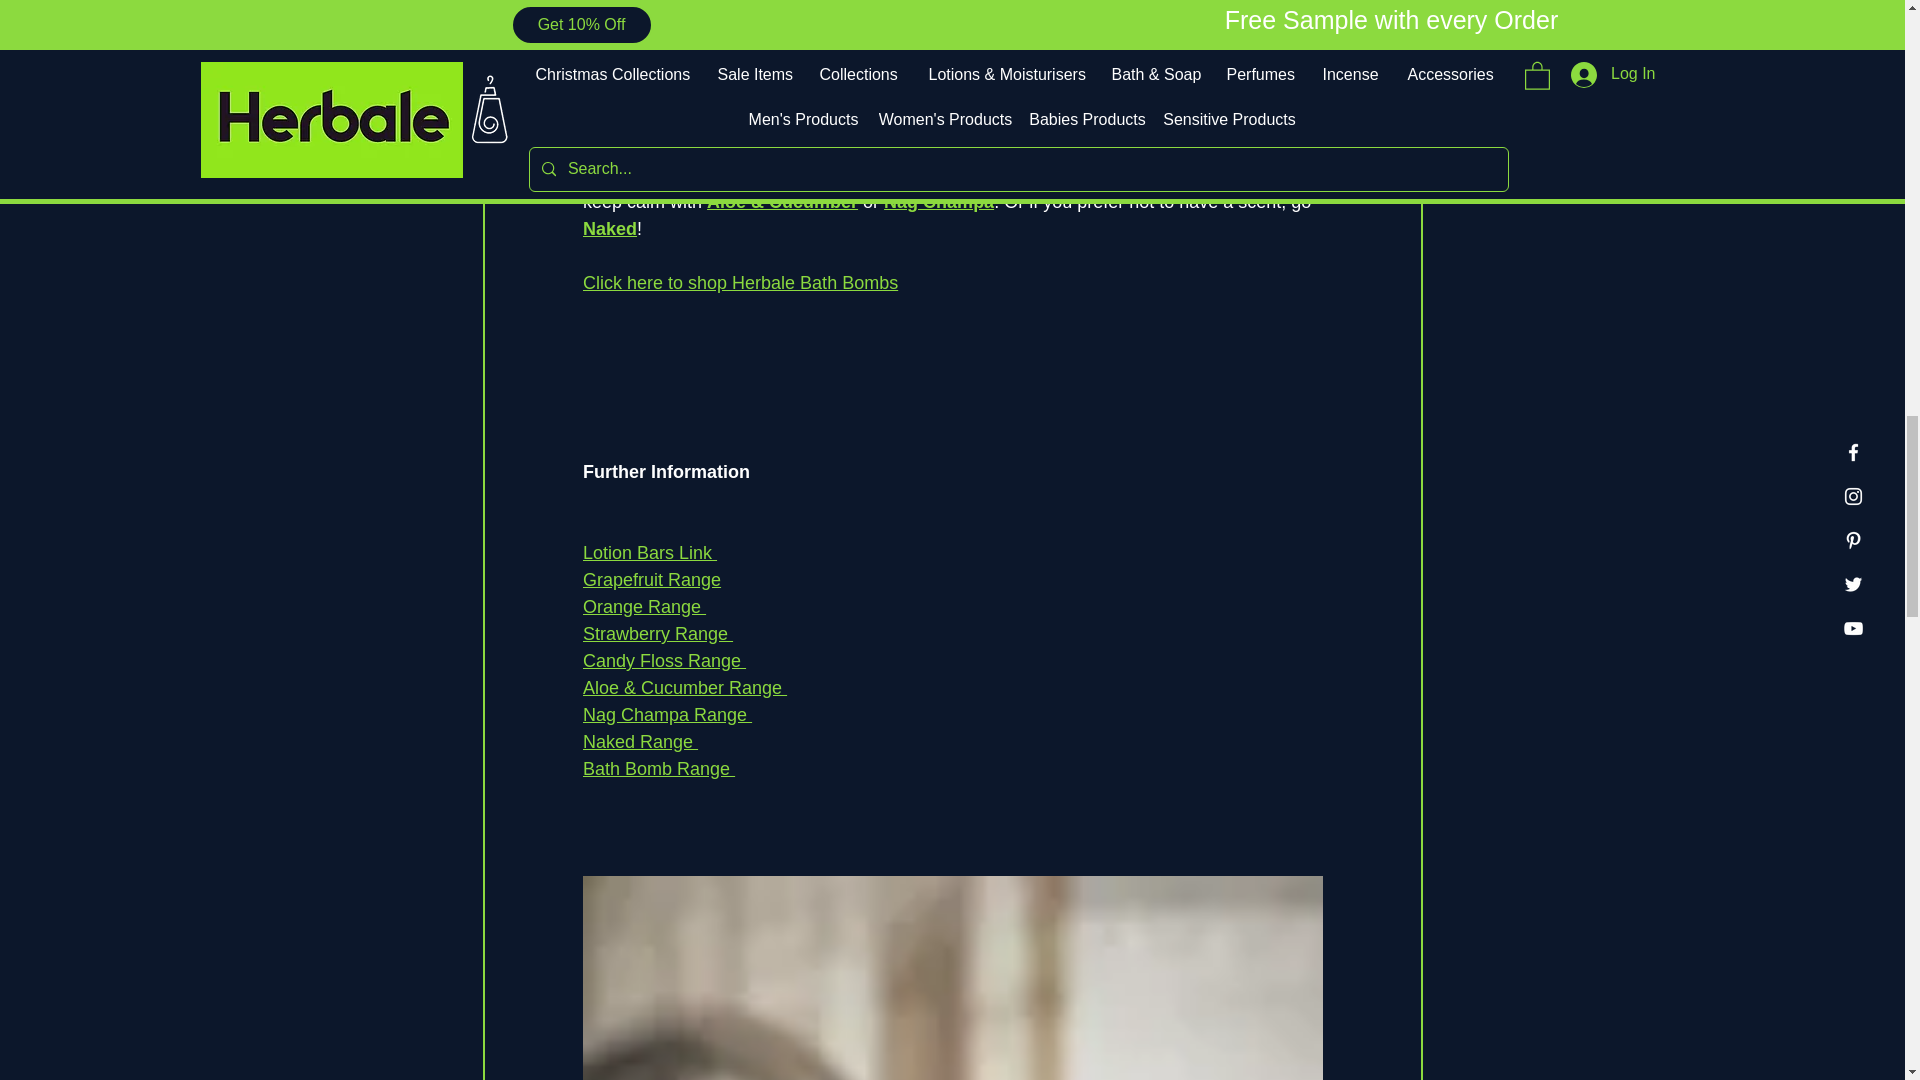  What do you see at coordinates (970, 174) in the screenshot?
I see `Candy Floss` at bounding box center [970, 174].